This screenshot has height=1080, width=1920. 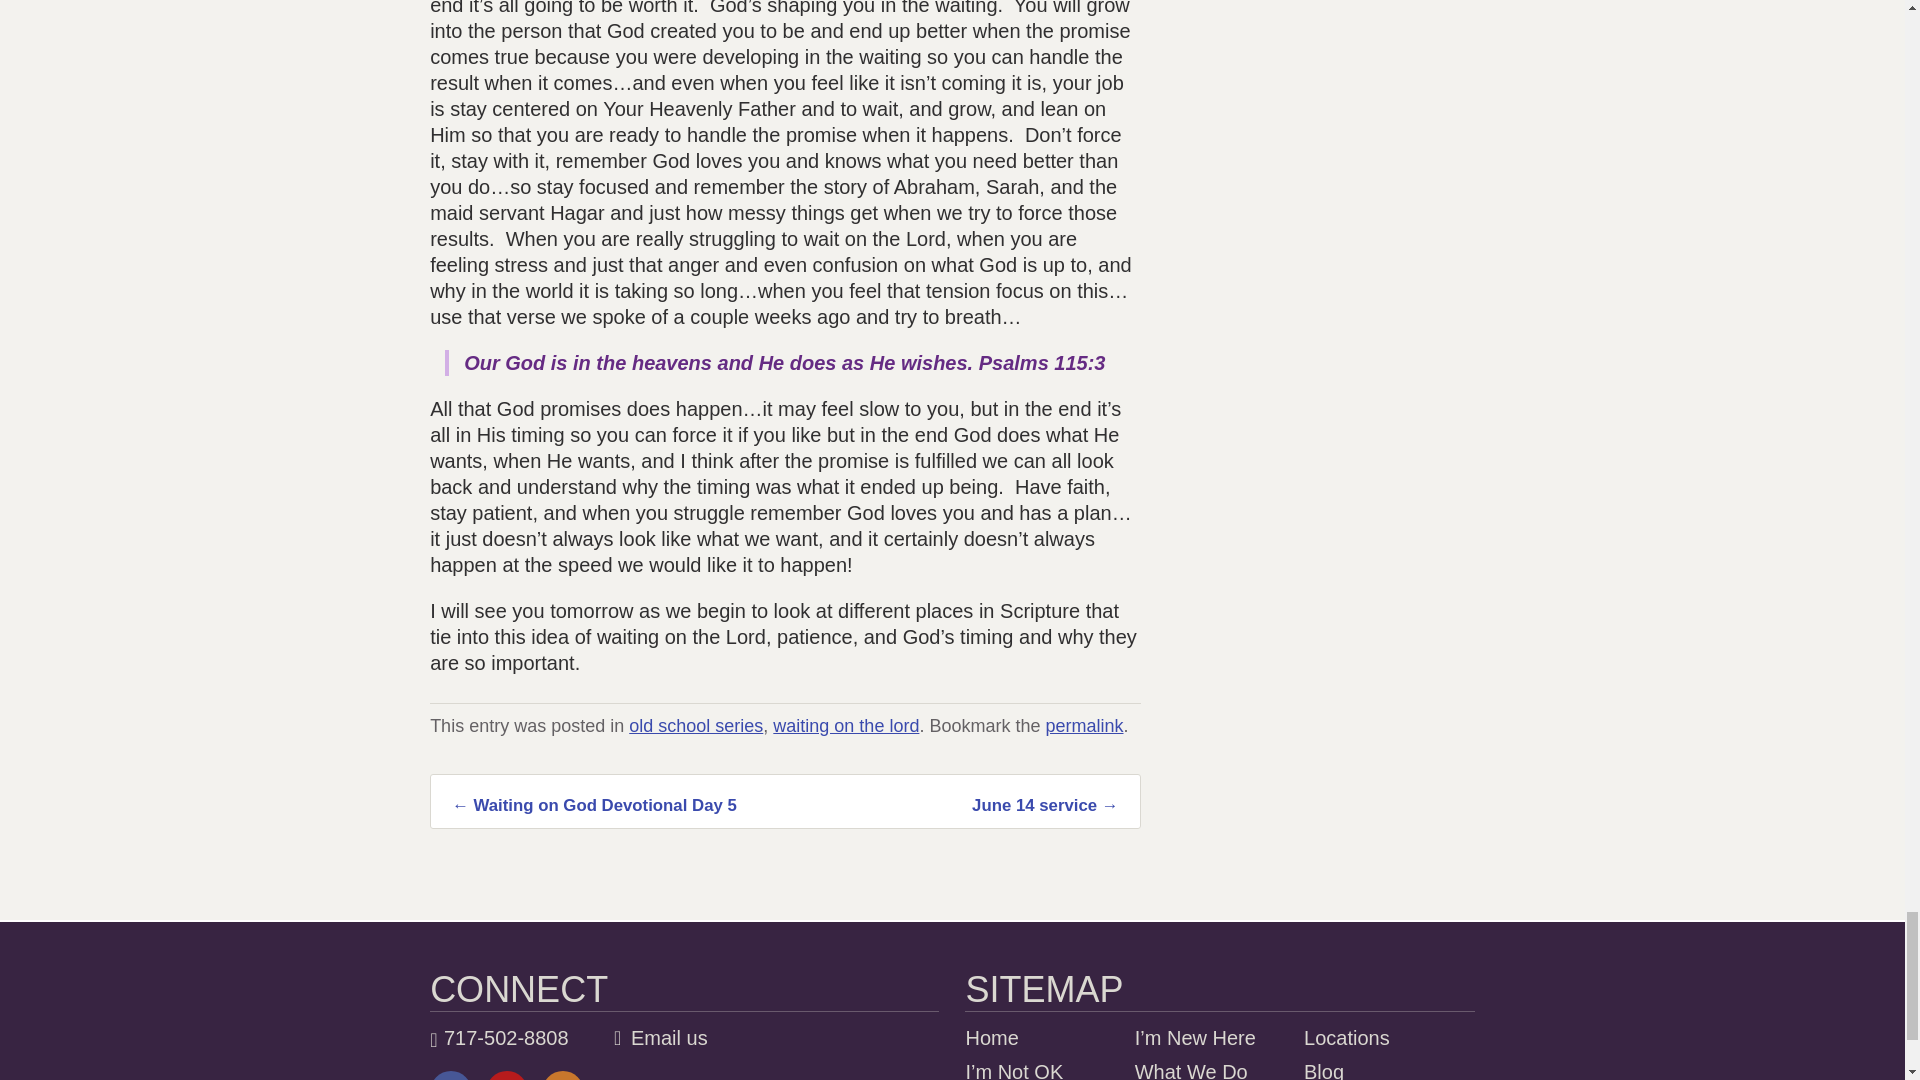 What do you see at coordinates (451, 1076) in the screenshot?
I see `Facebook` at bounding box center [451, 1076].